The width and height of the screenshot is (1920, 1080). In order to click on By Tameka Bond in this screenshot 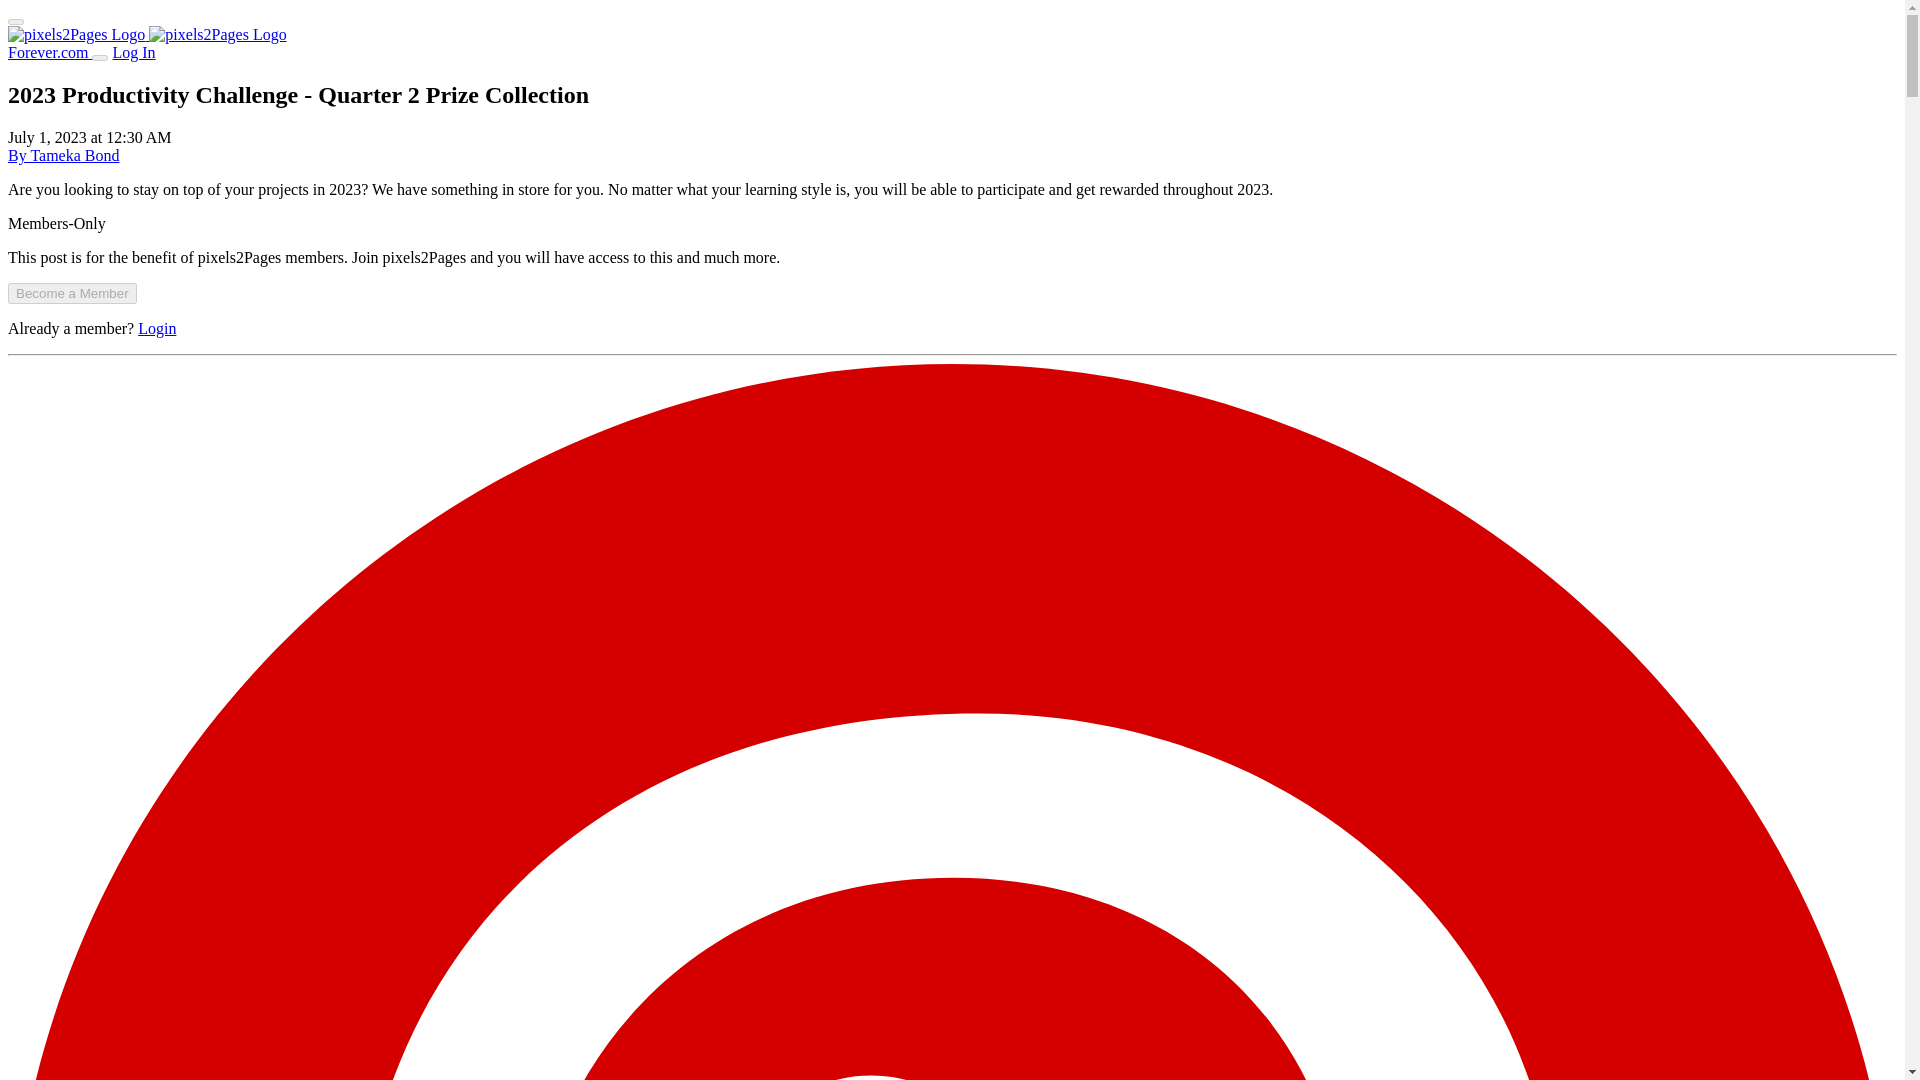, I will do `click(63, 155)`.